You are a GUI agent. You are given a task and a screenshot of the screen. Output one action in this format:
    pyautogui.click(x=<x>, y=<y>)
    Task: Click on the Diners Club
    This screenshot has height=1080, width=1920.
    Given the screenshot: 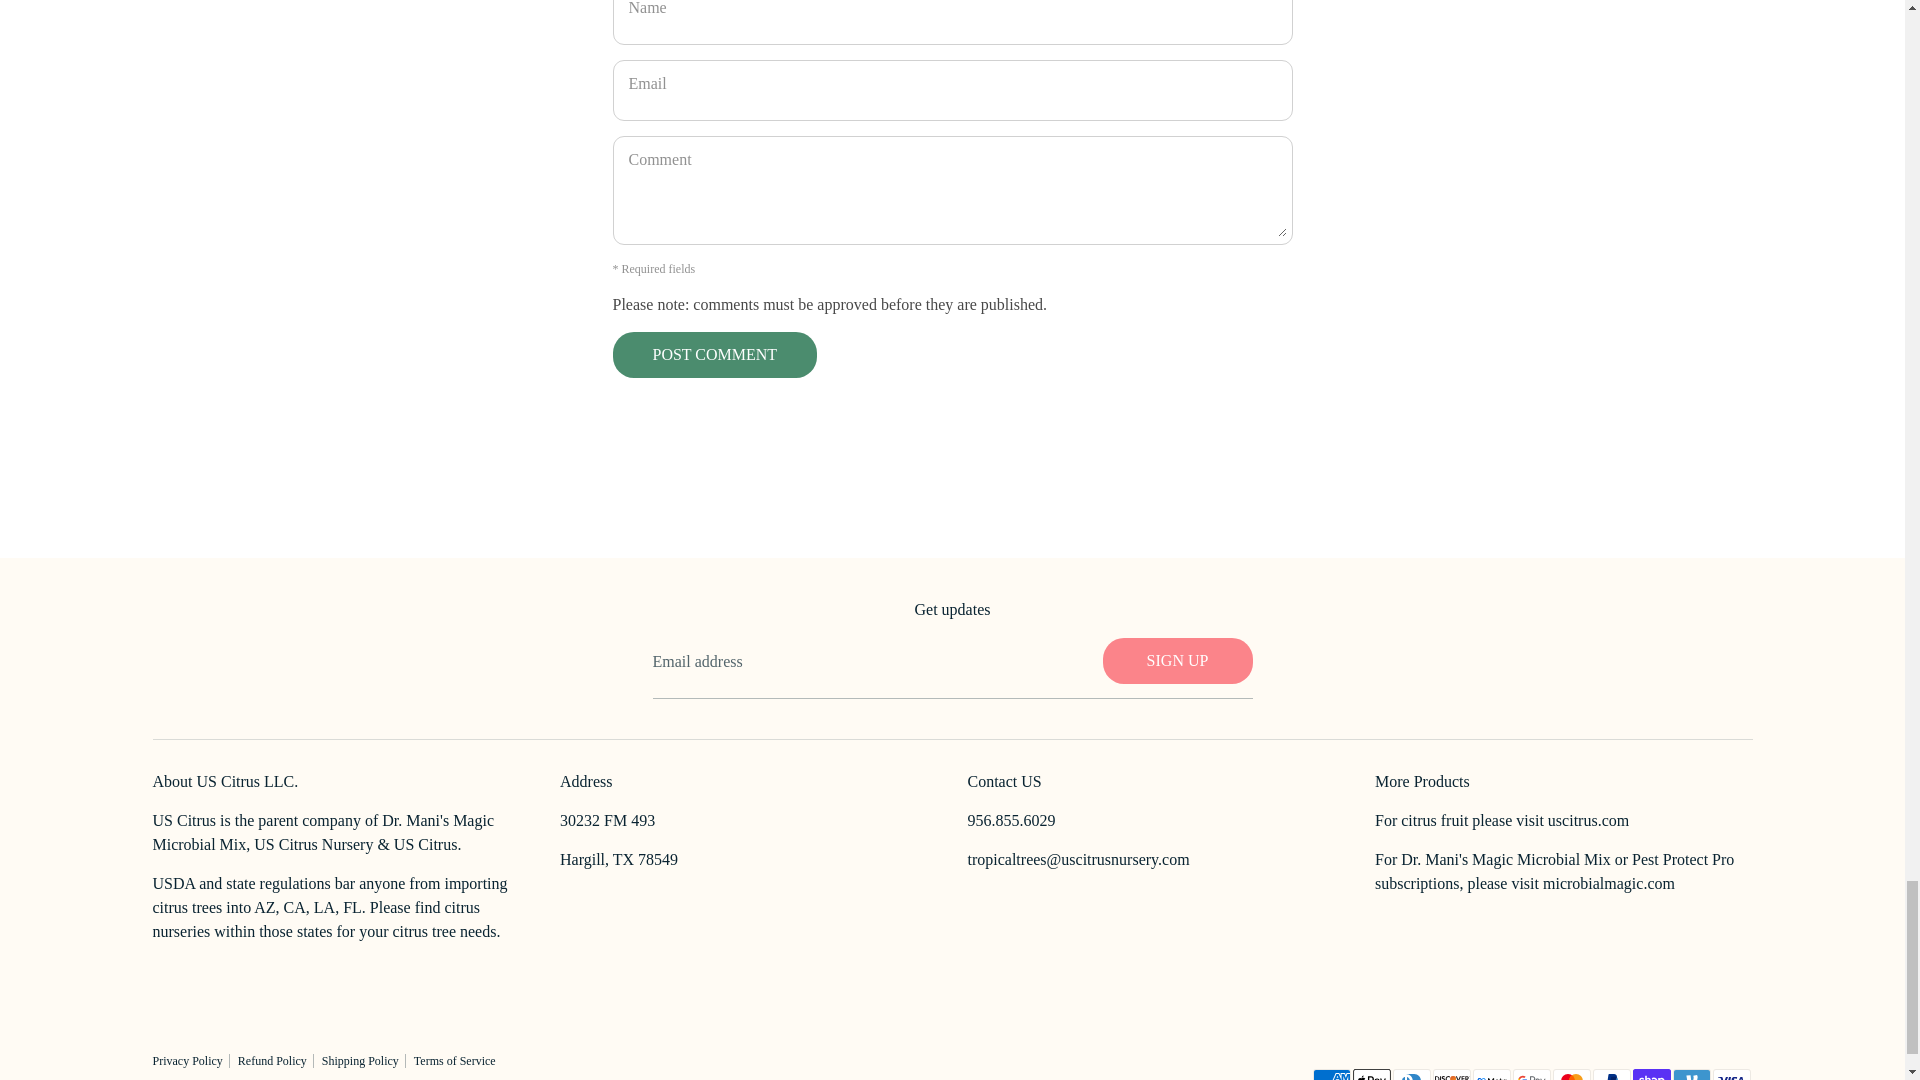 What is the action you would take?
    pyautogui.click(x=1411, y=1074)
    